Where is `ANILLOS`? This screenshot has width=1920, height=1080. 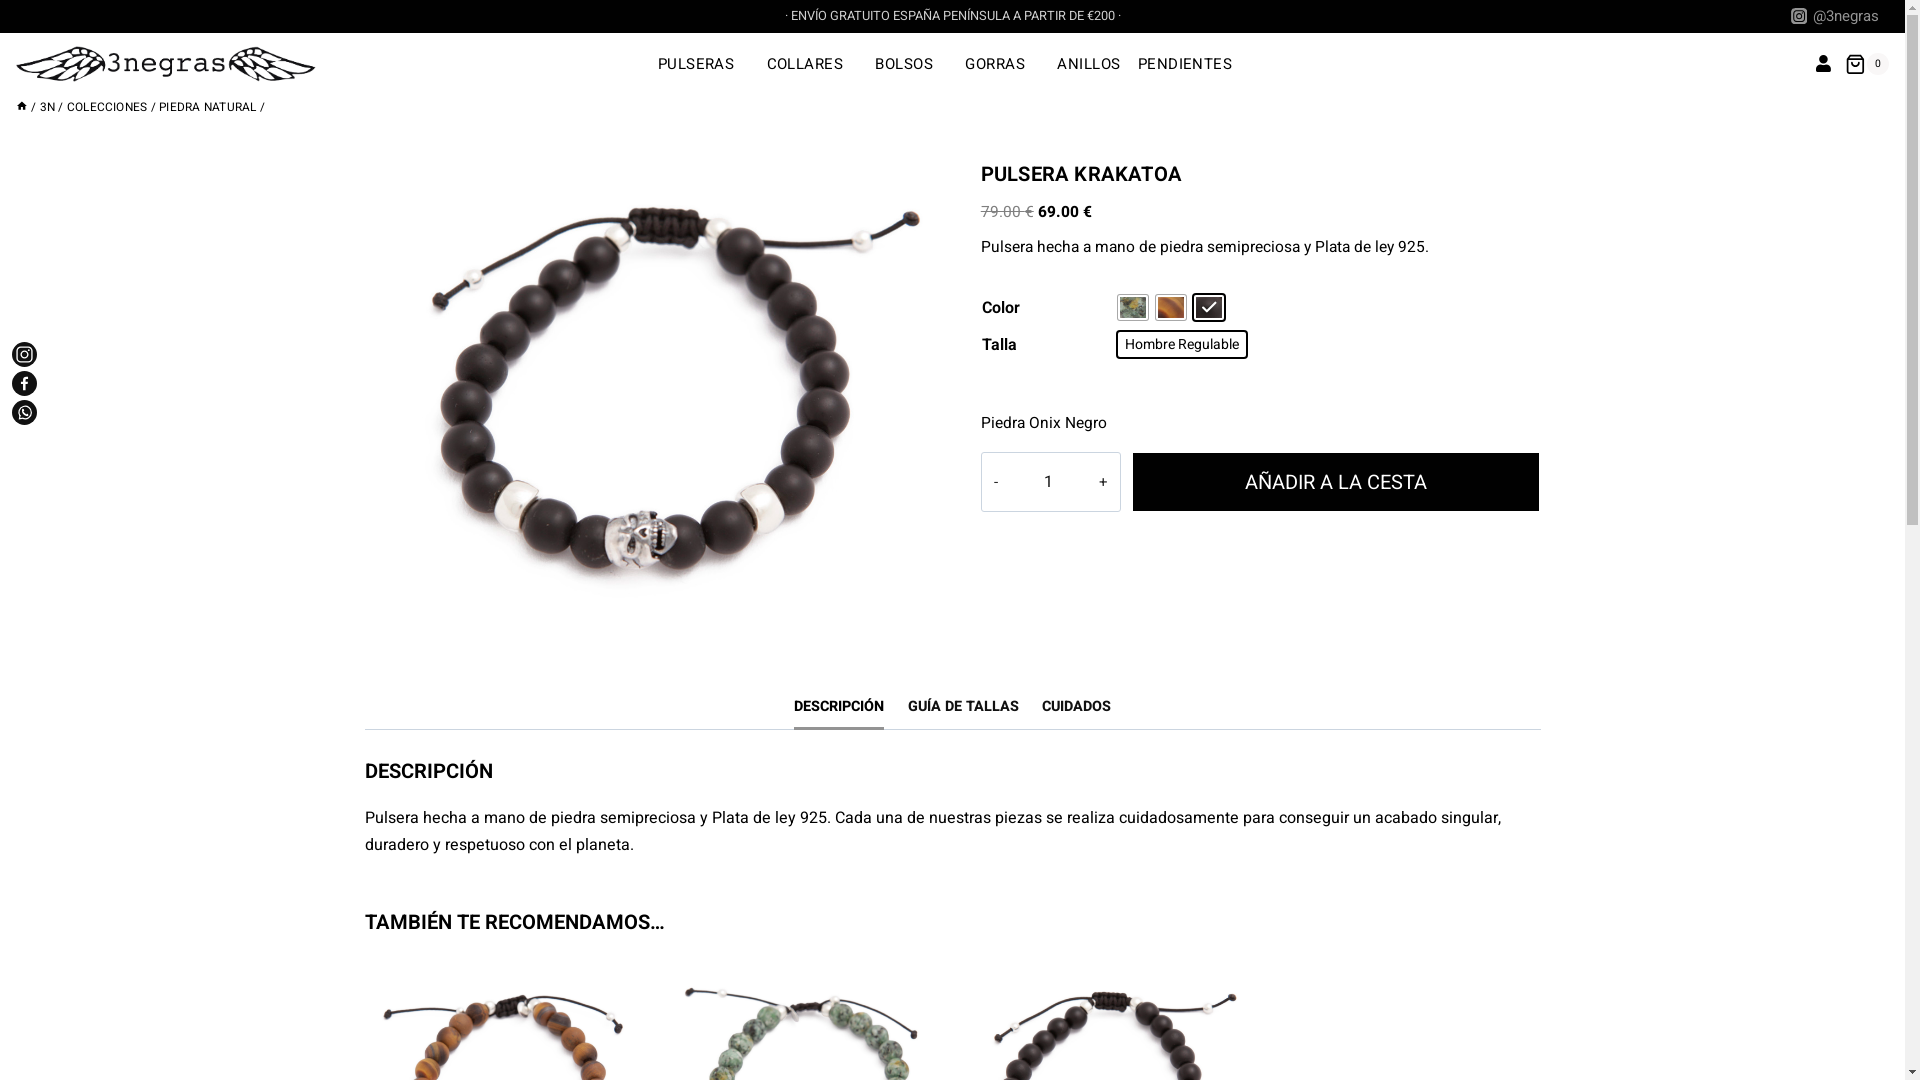 ANILLOS is located at coordinates (1089, 64).